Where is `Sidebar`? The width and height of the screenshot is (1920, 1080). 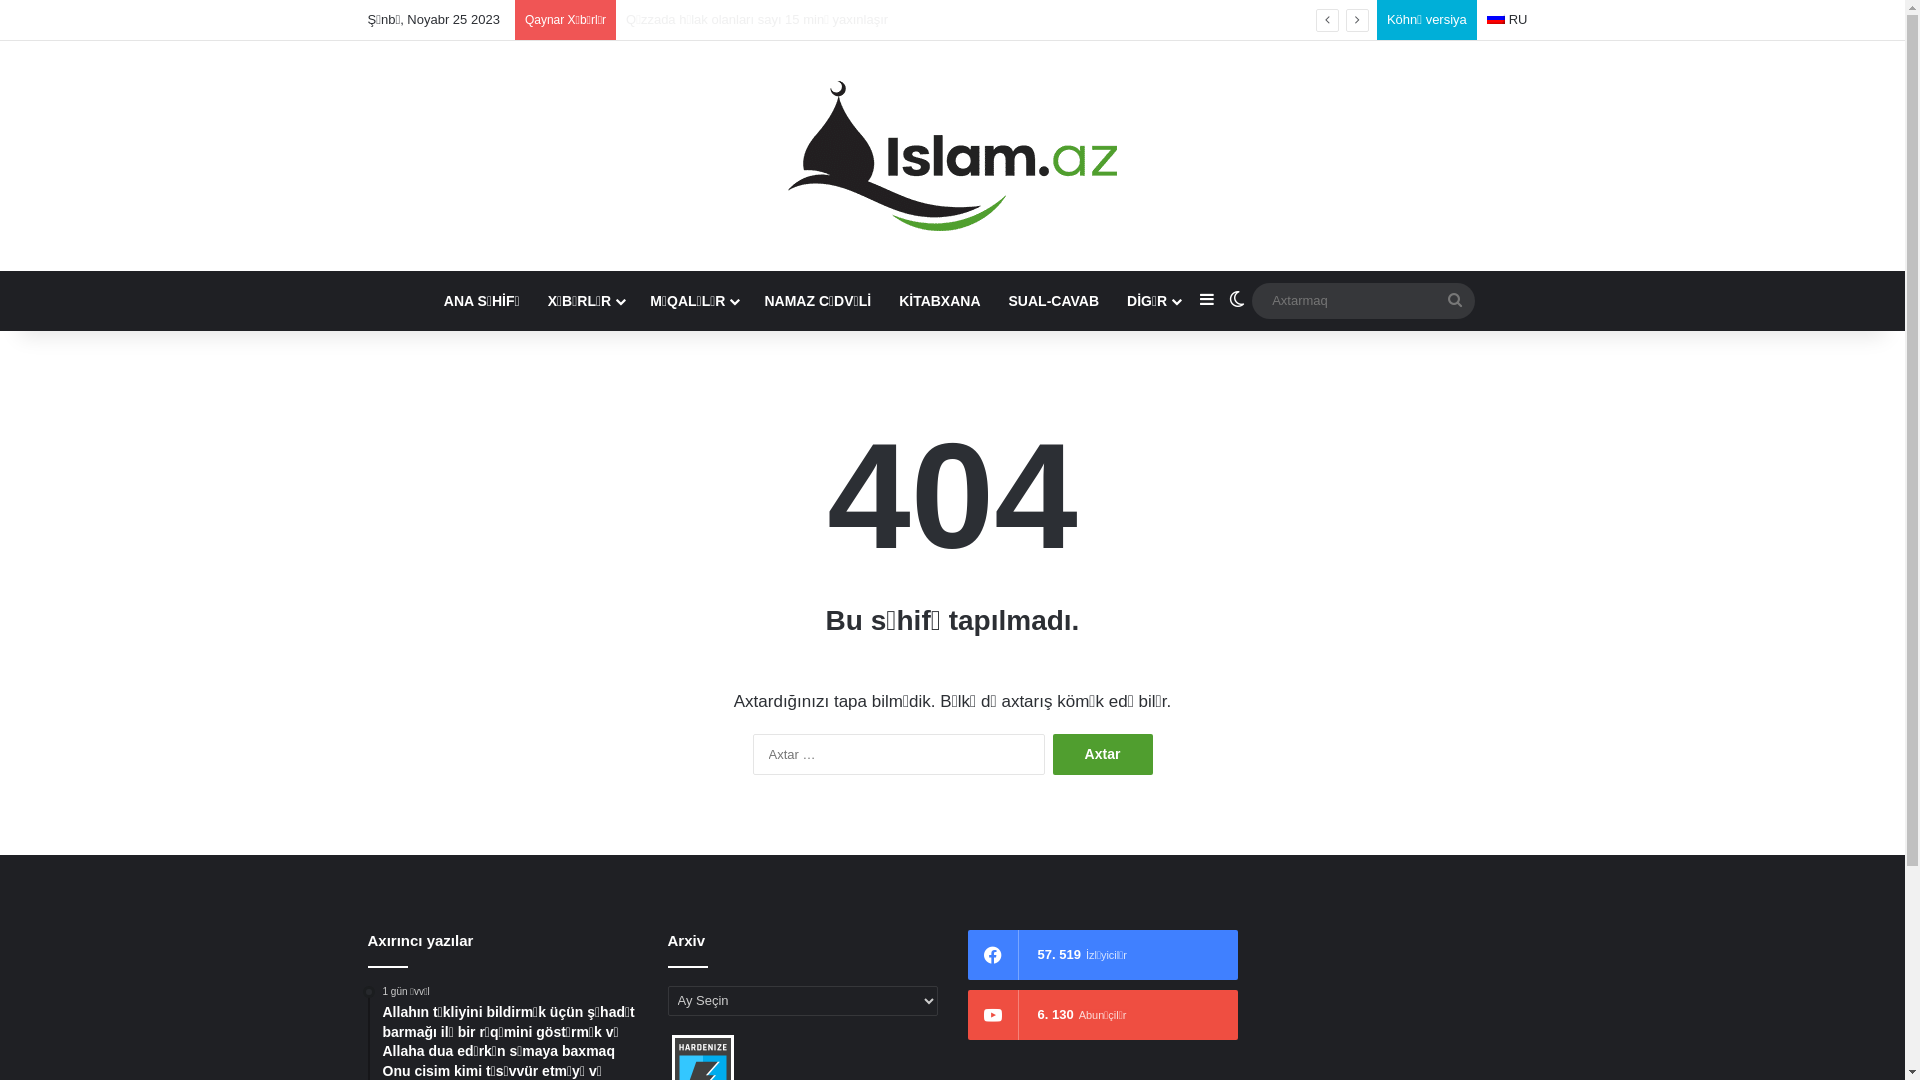 Sidebar is located at coordinates (1207, 301).